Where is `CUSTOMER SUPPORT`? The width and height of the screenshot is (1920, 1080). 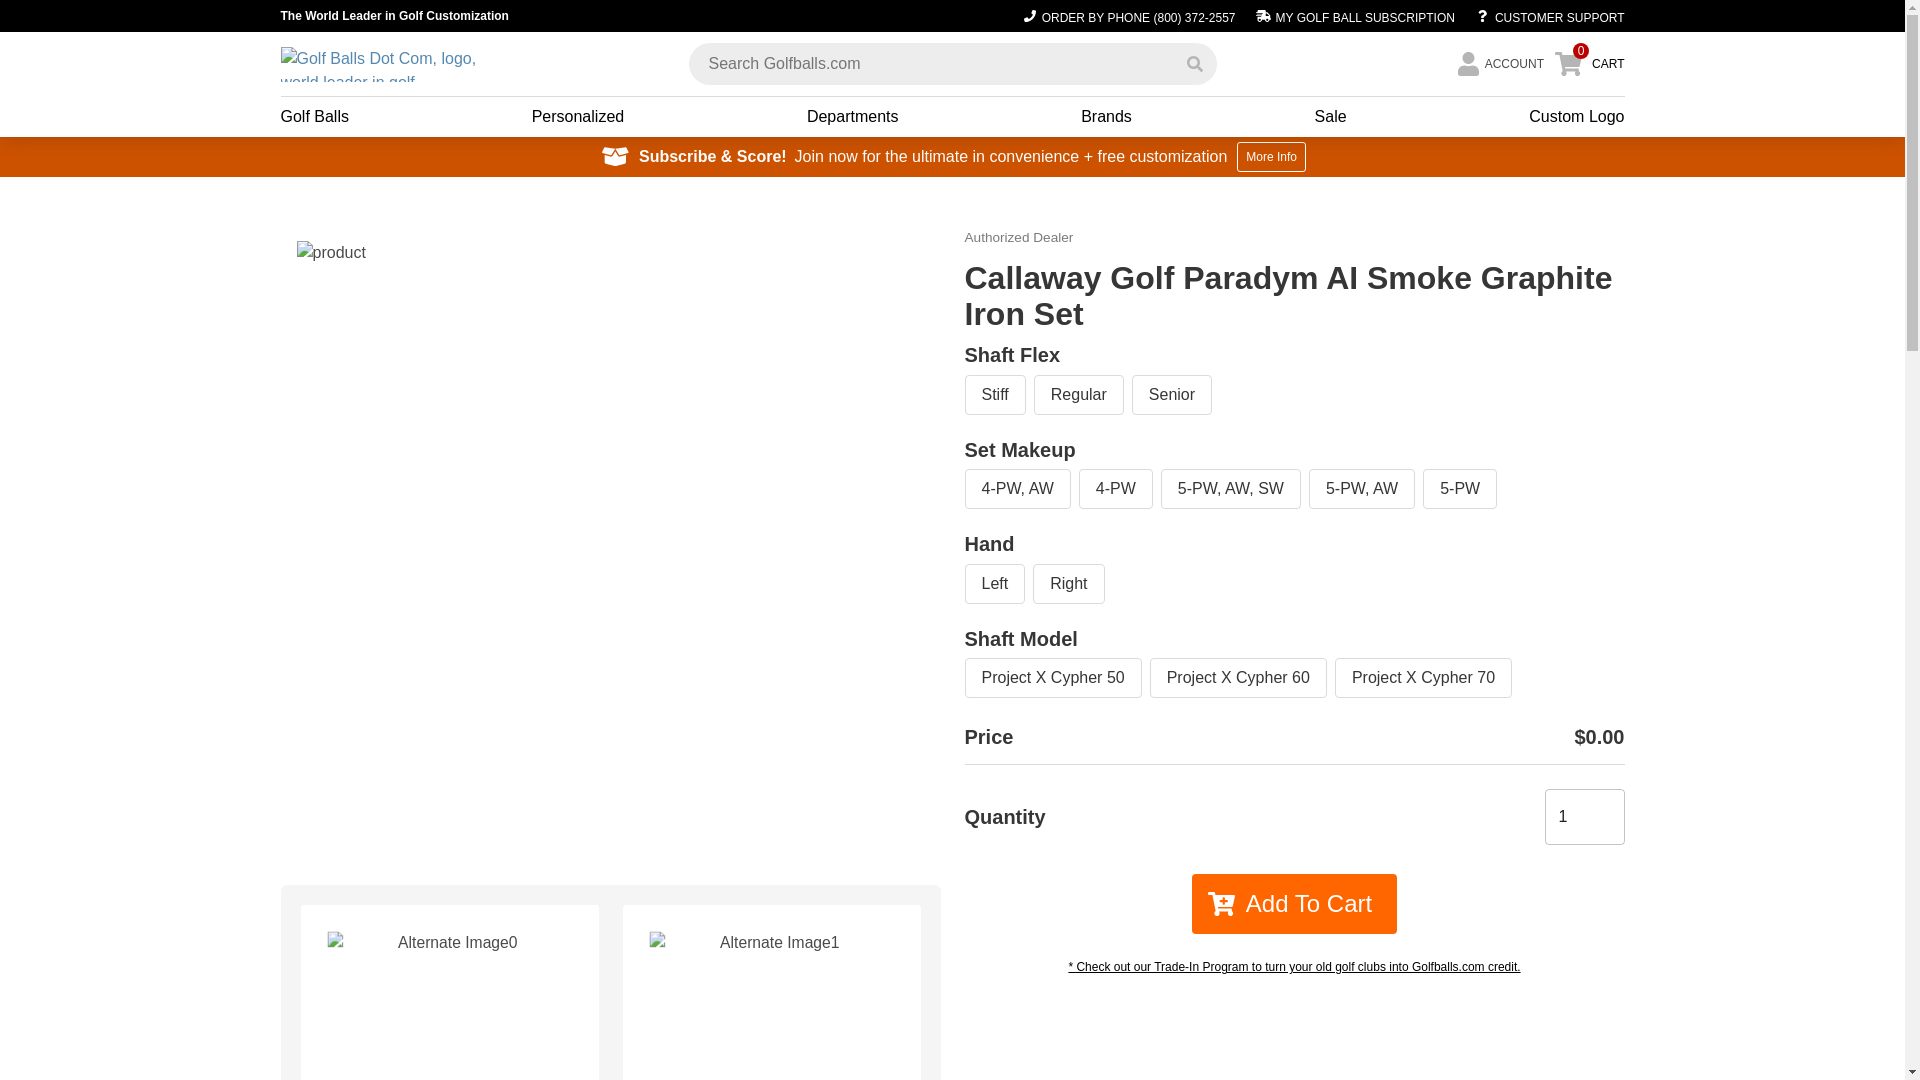
CUSTOMER SUPPORT is located at coordinates (1544, 16).